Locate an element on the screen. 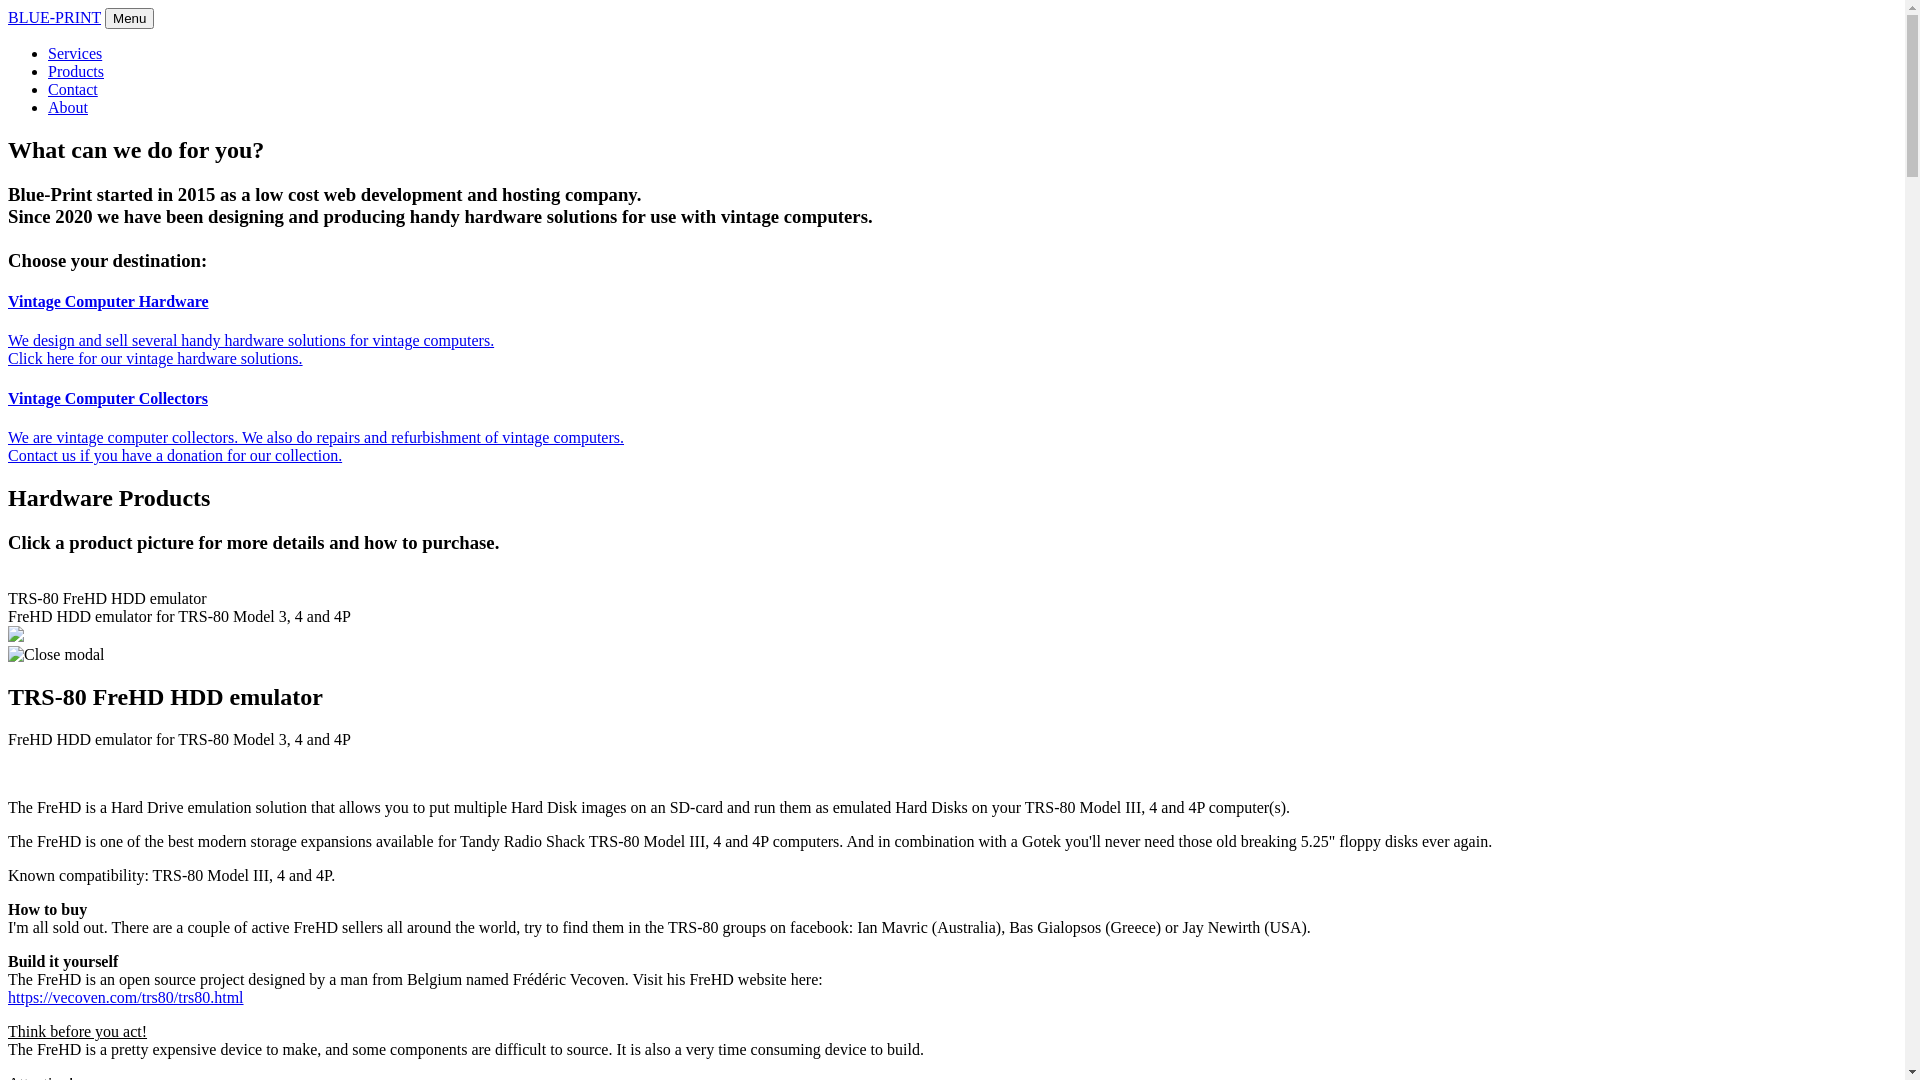  Vintage Computer Collectors is located at coordinates (108, 398).